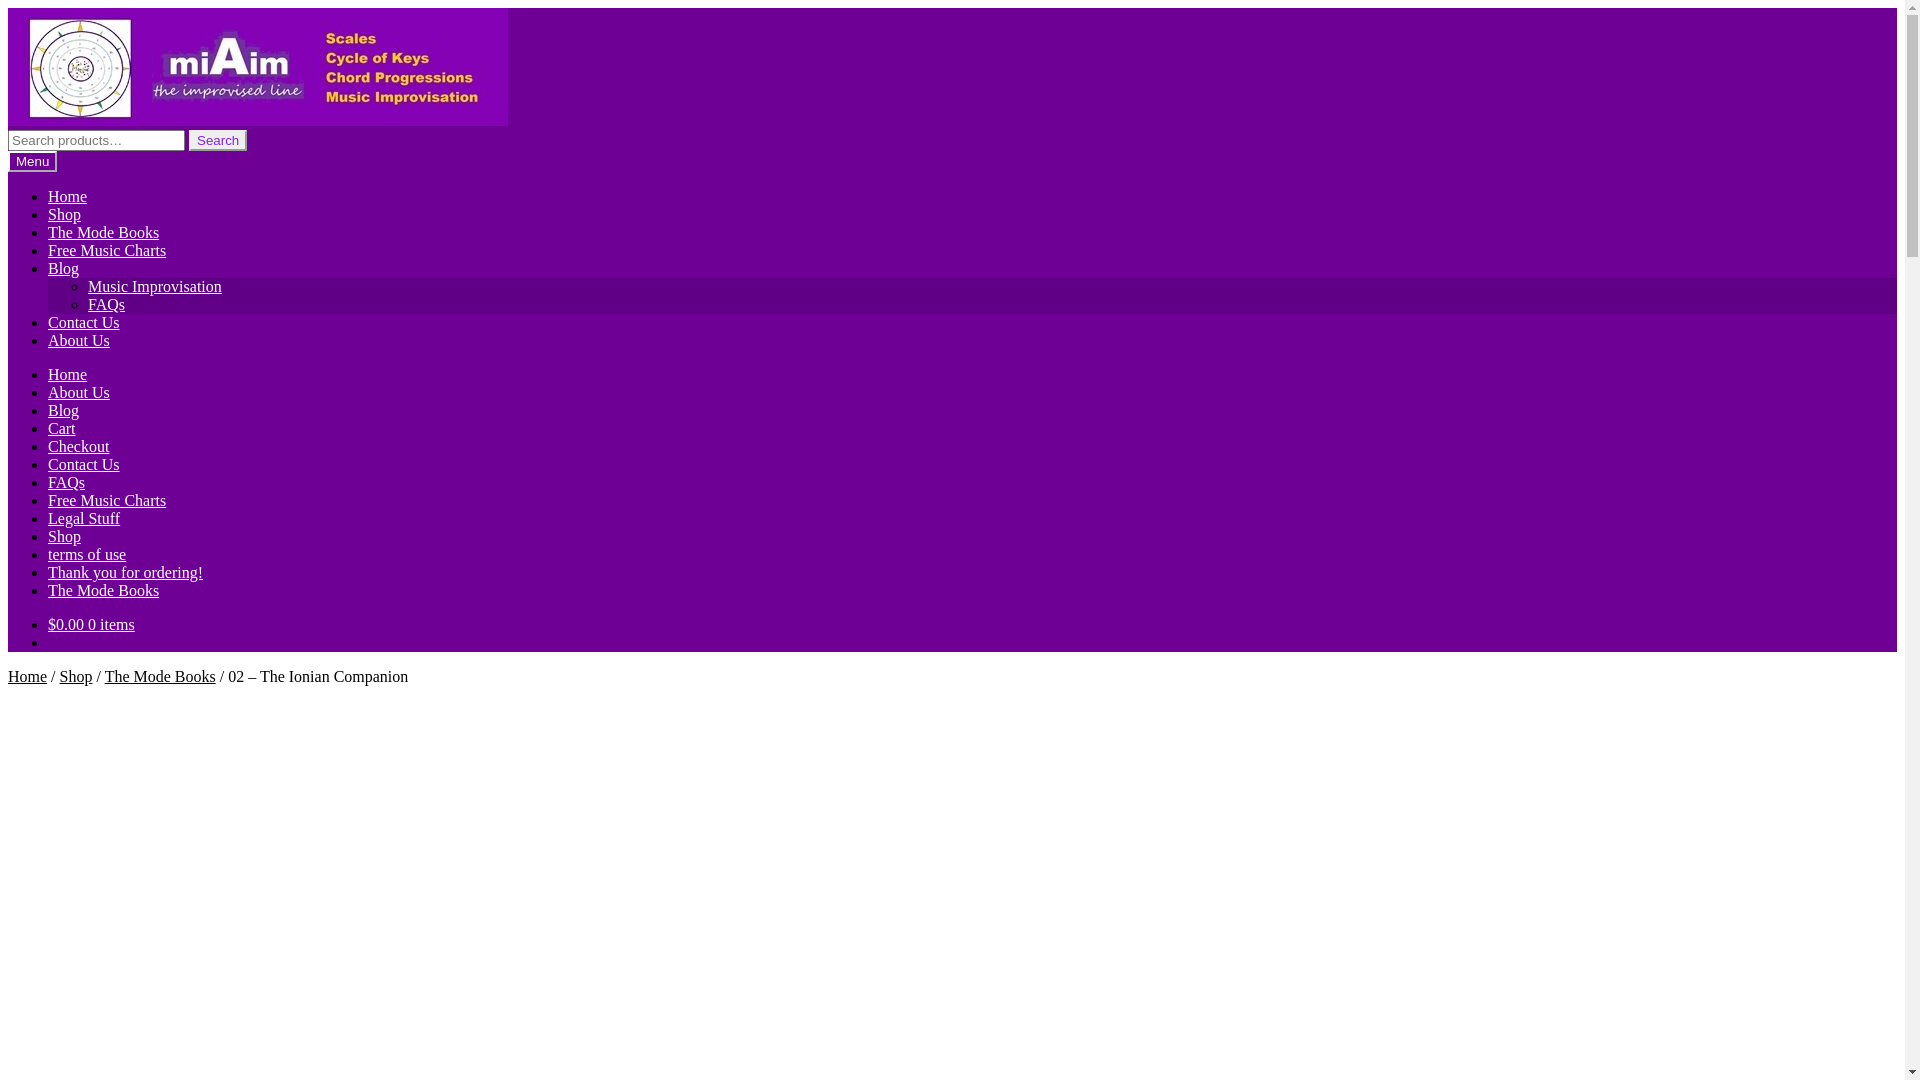 Image resolution: width=1920 pixels, height=1080 pixels. Describe the element at coordinates (104, 232) in the screenshot. I see `The Mode Books` at that location.